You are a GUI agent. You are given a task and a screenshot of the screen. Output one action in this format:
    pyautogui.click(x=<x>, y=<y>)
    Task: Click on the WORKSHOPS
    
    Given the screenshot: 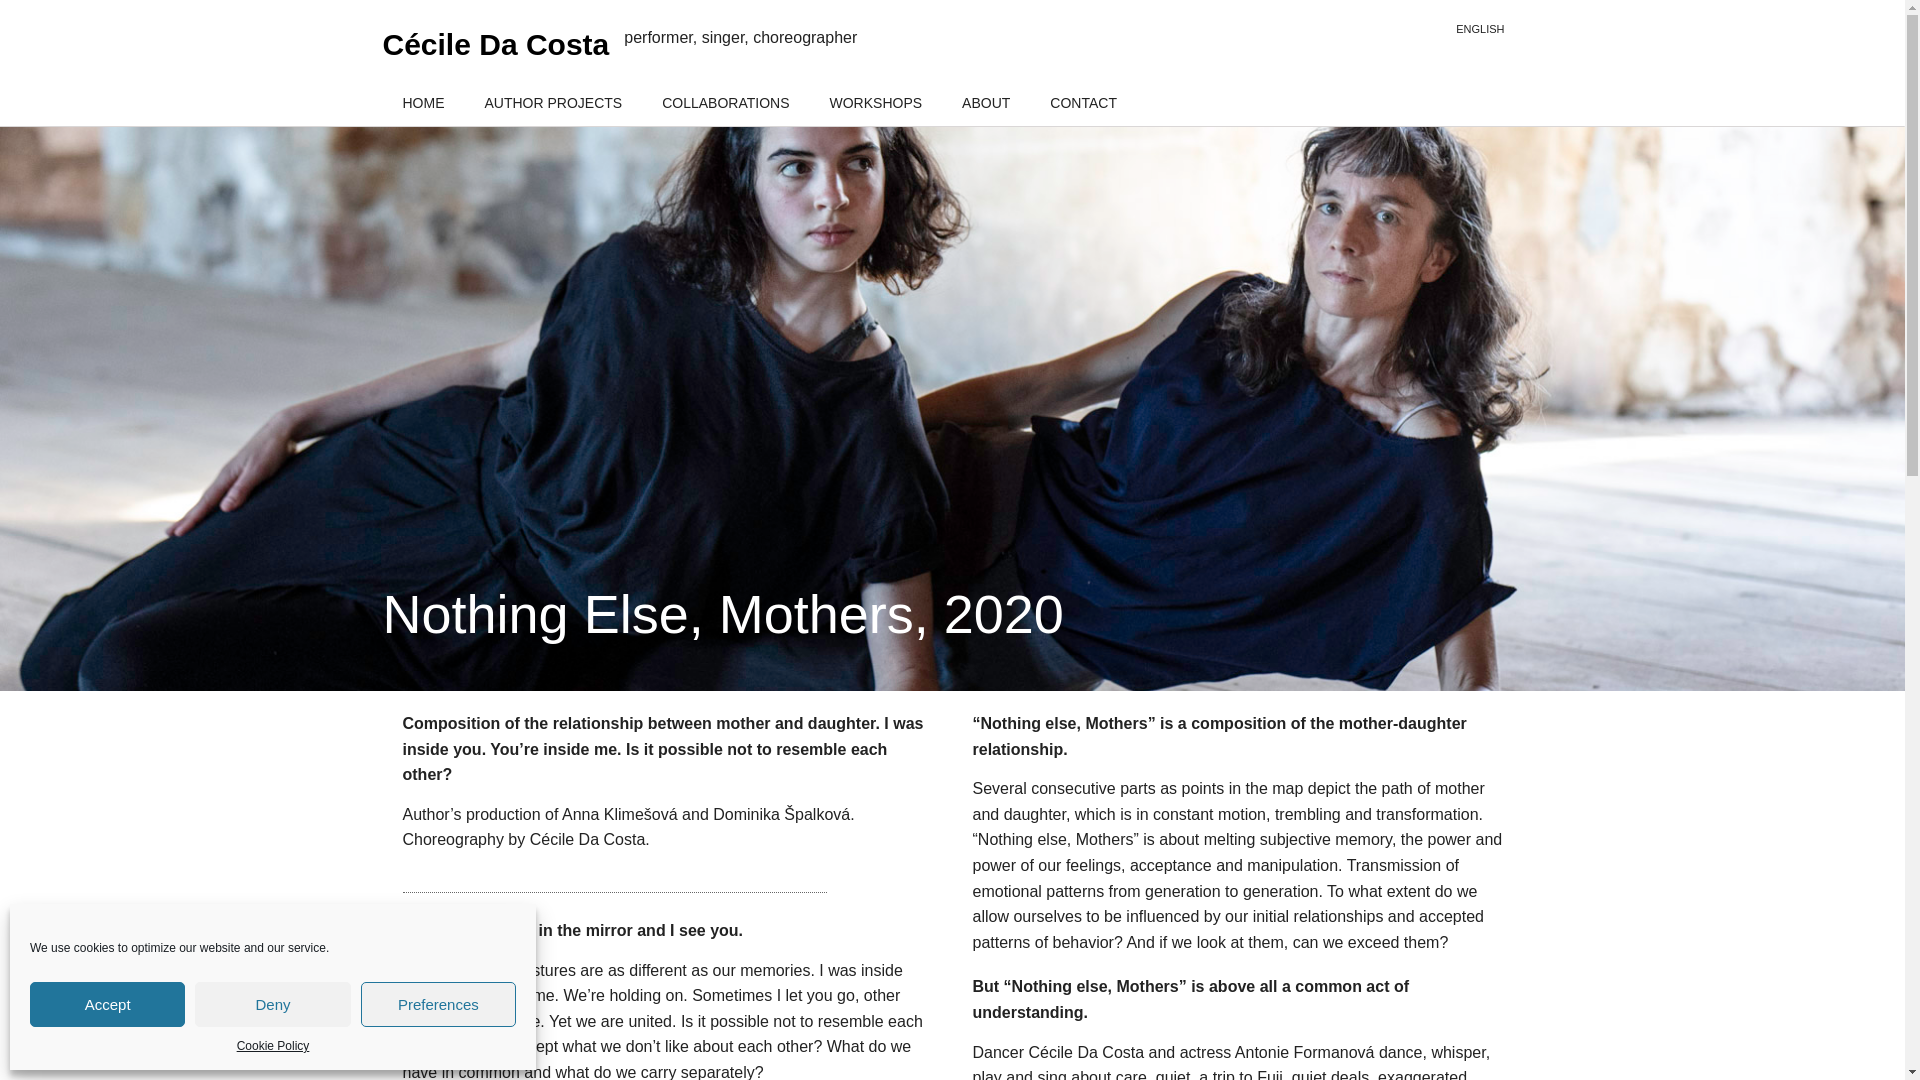 What is the action you would take?
    pyautogui.click(x=876, y=102)
    